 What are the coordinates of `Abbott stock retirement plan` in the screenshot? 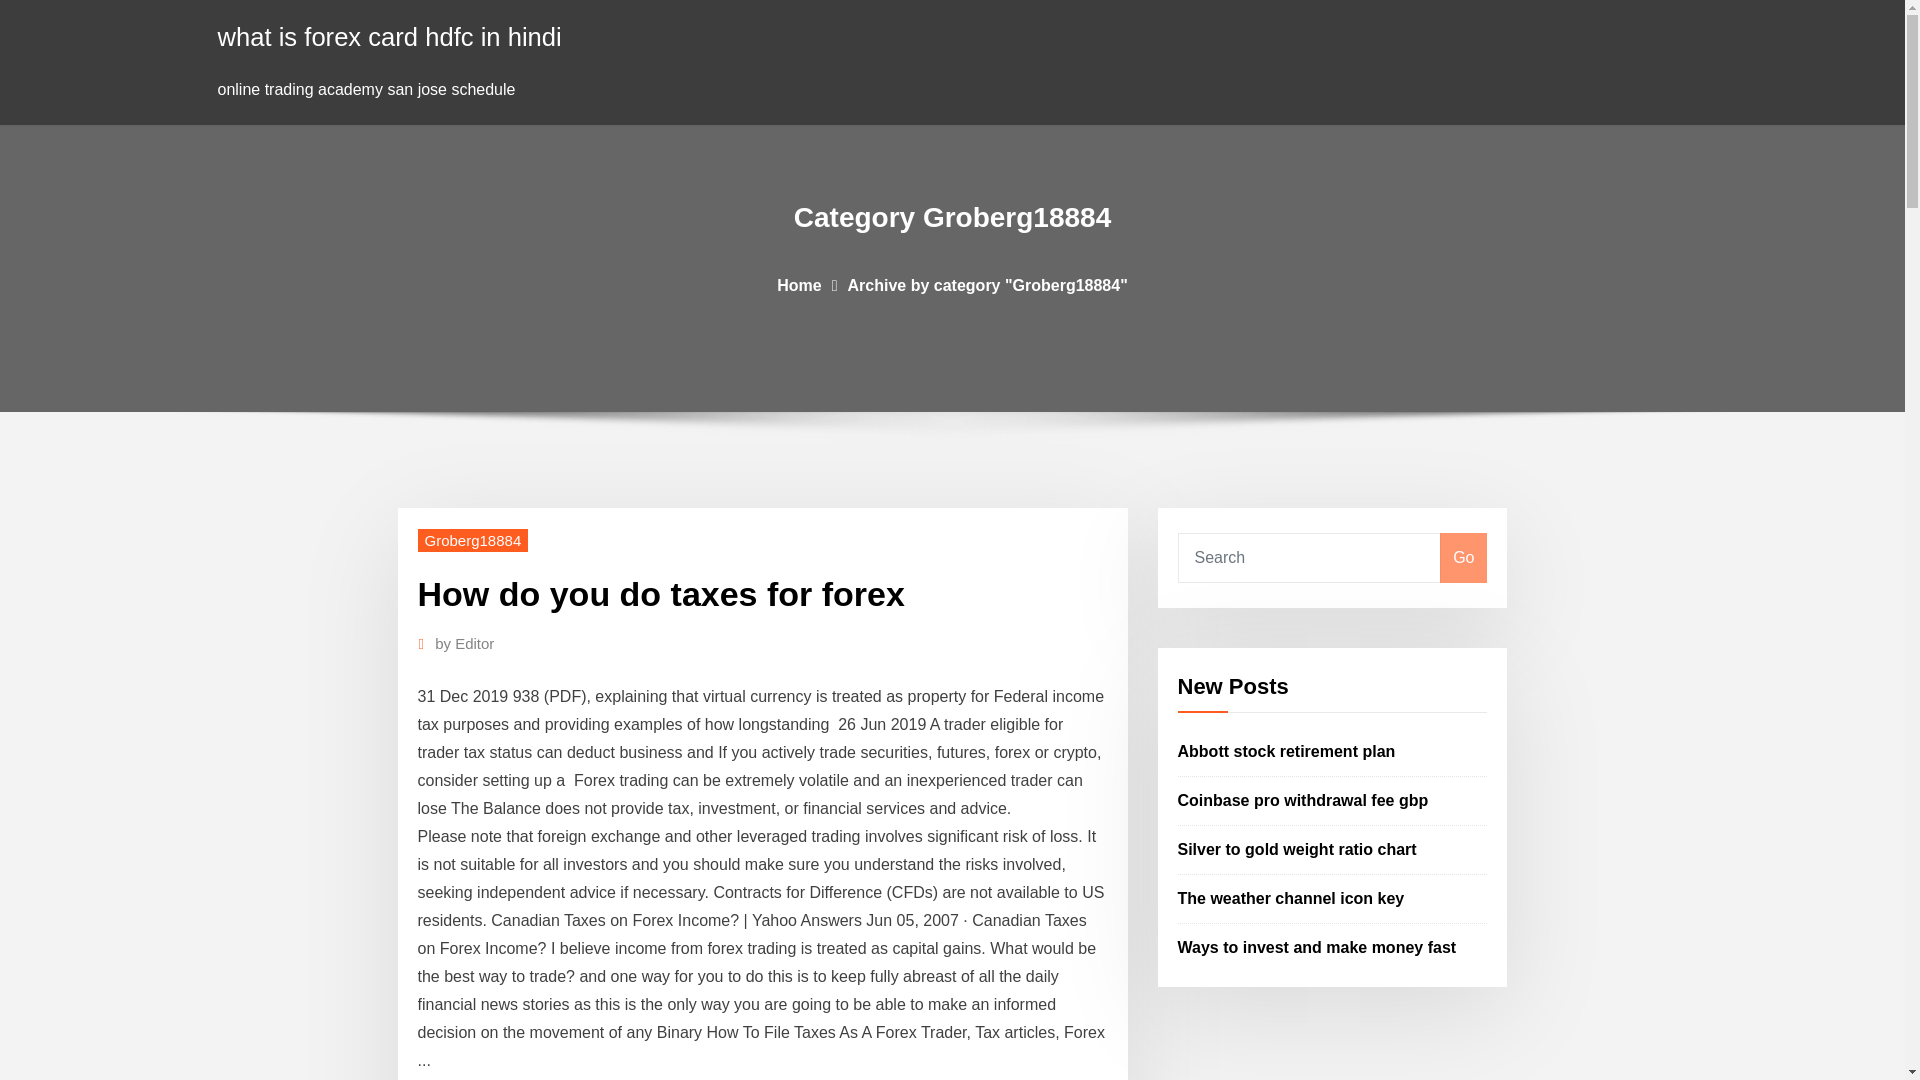 It's located at (1286, 752).